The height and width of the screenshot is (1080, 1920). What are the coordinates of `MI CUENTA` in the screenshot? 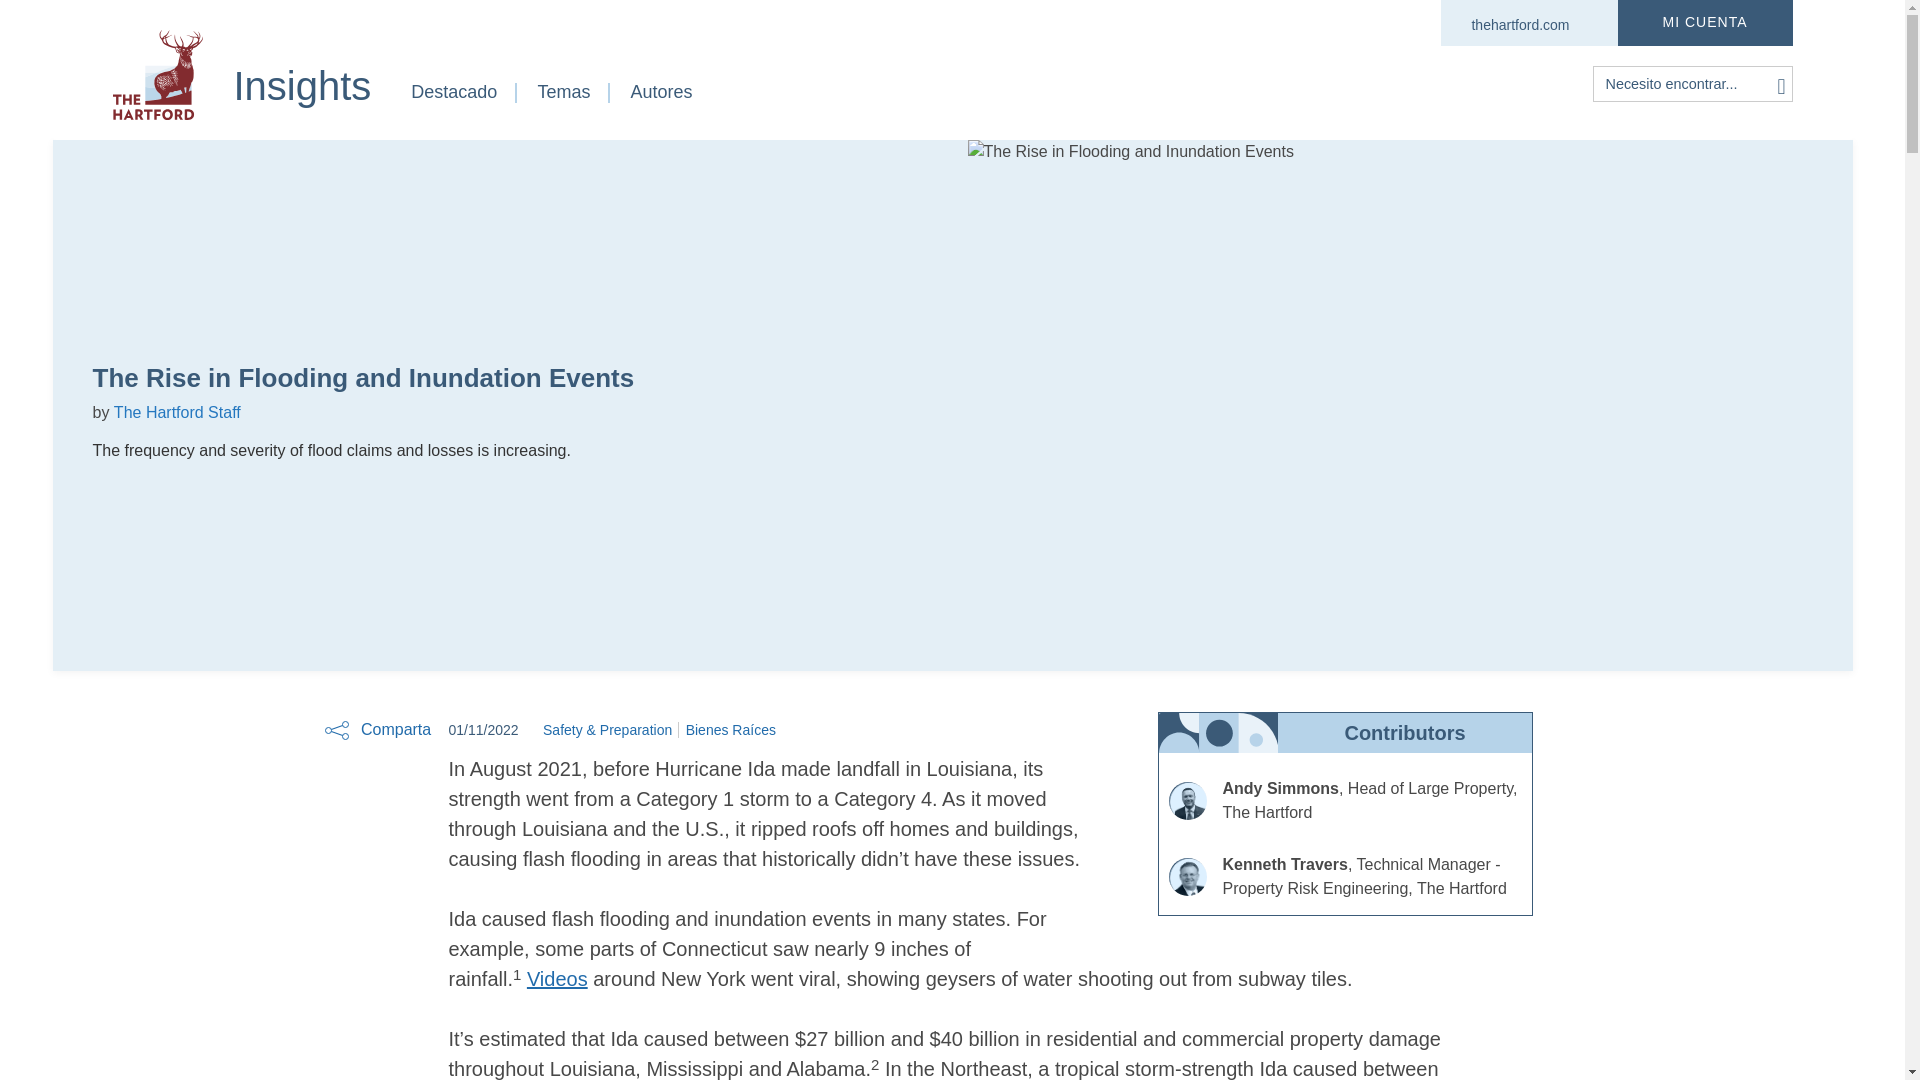 It's located at (301, 86).